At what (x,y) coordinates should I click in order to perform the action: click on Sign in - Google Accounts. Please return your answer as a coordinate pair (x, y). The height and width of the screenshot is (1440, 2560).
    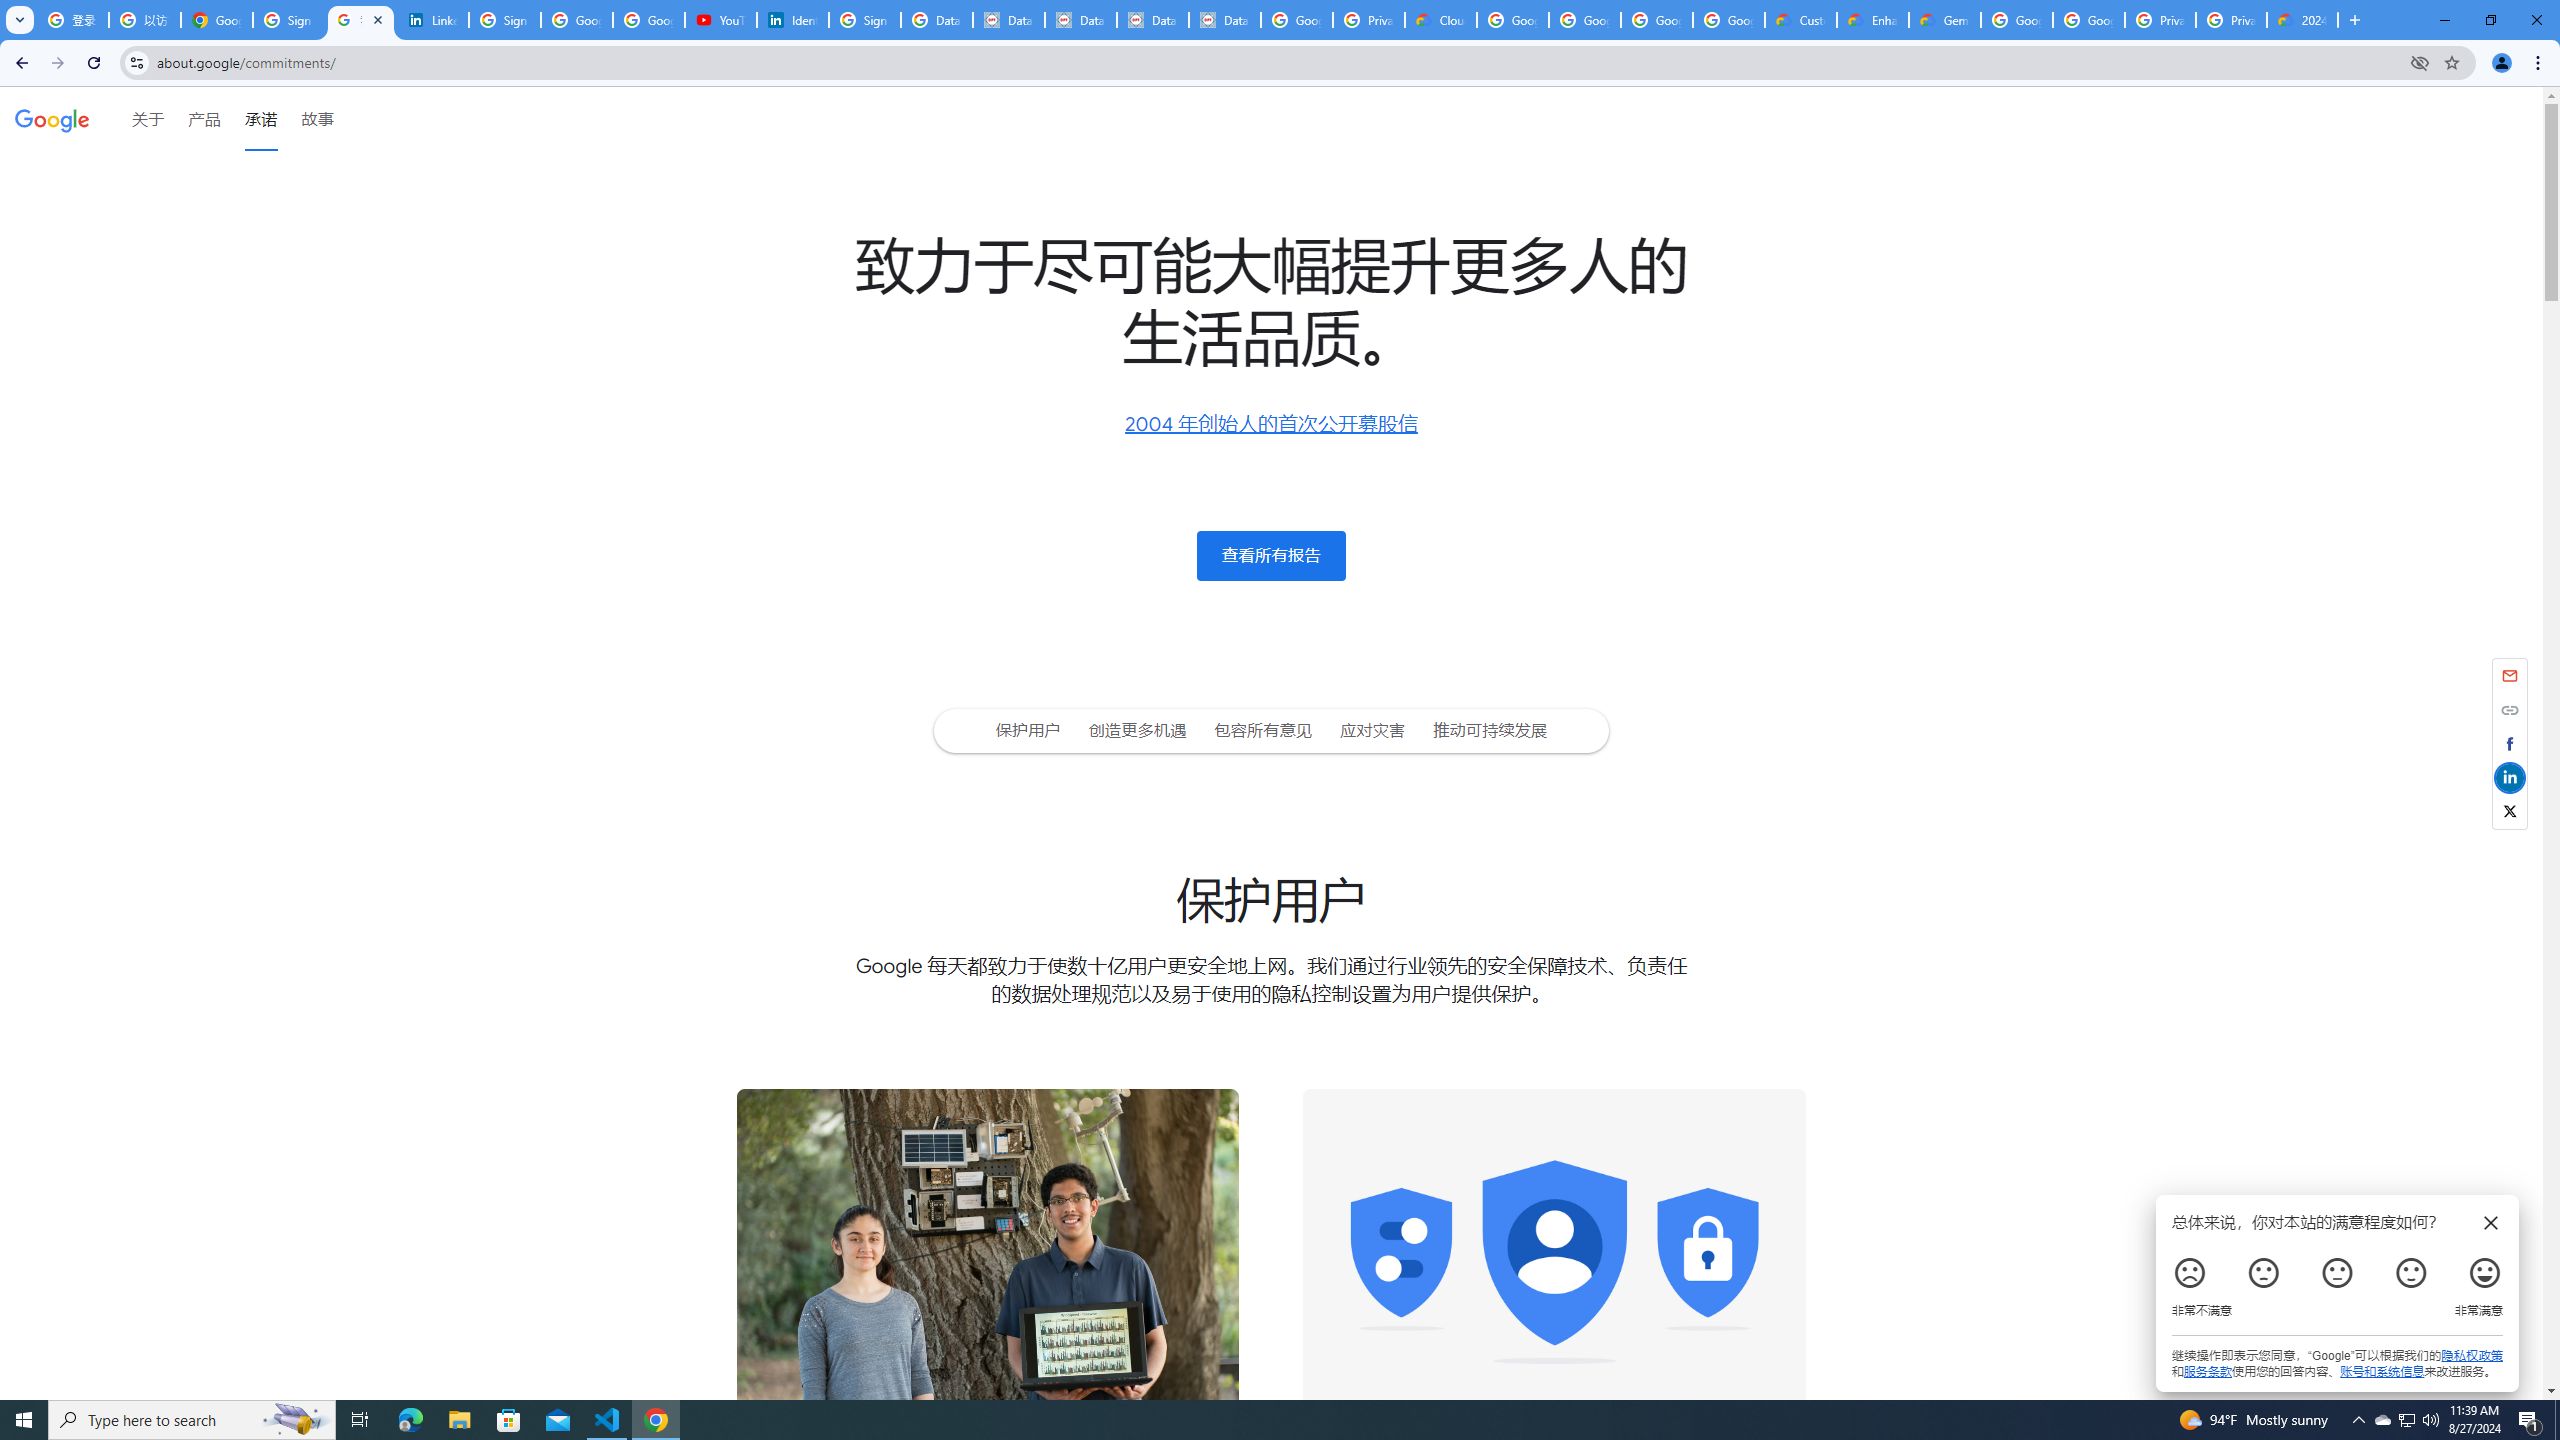
    Looking at the image, I should click on (505, 20).